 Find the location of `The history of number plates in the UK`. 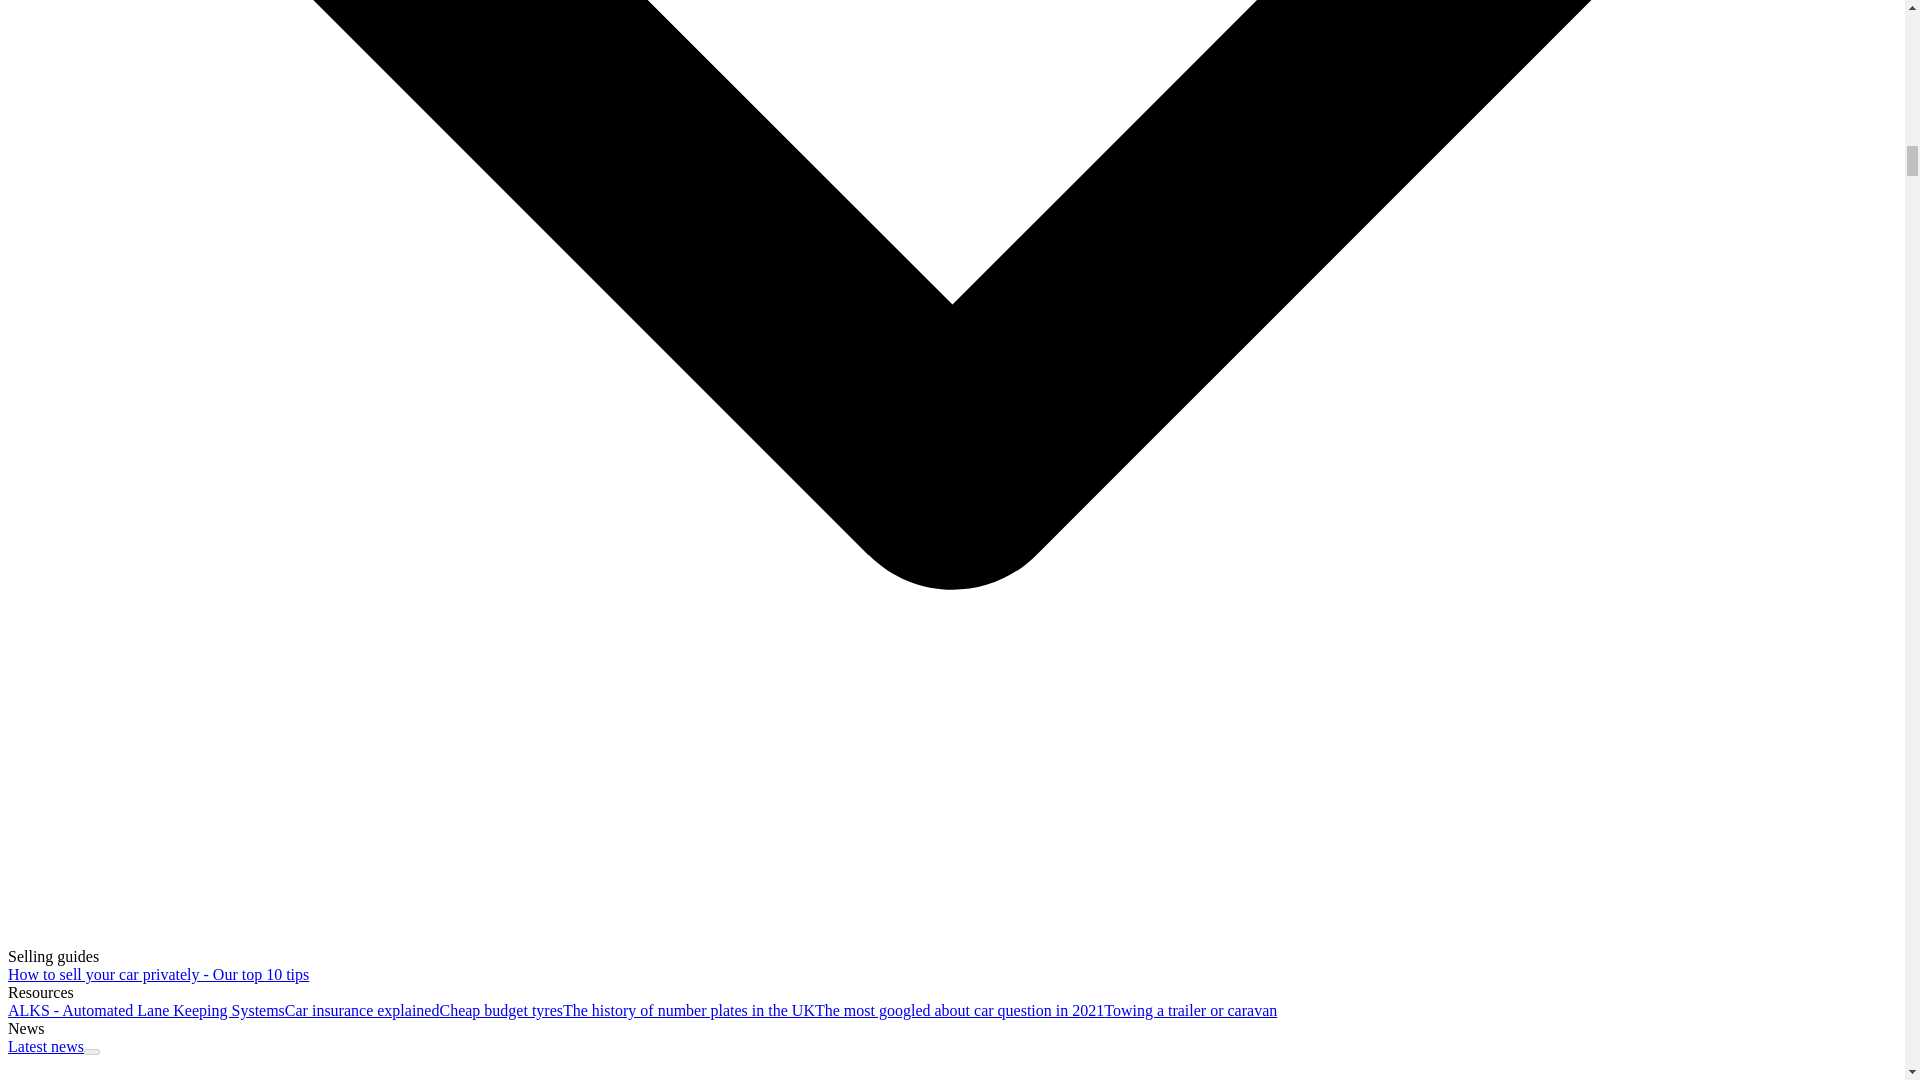

The history of number plates in the UK is located at coordinates (688, 1010).